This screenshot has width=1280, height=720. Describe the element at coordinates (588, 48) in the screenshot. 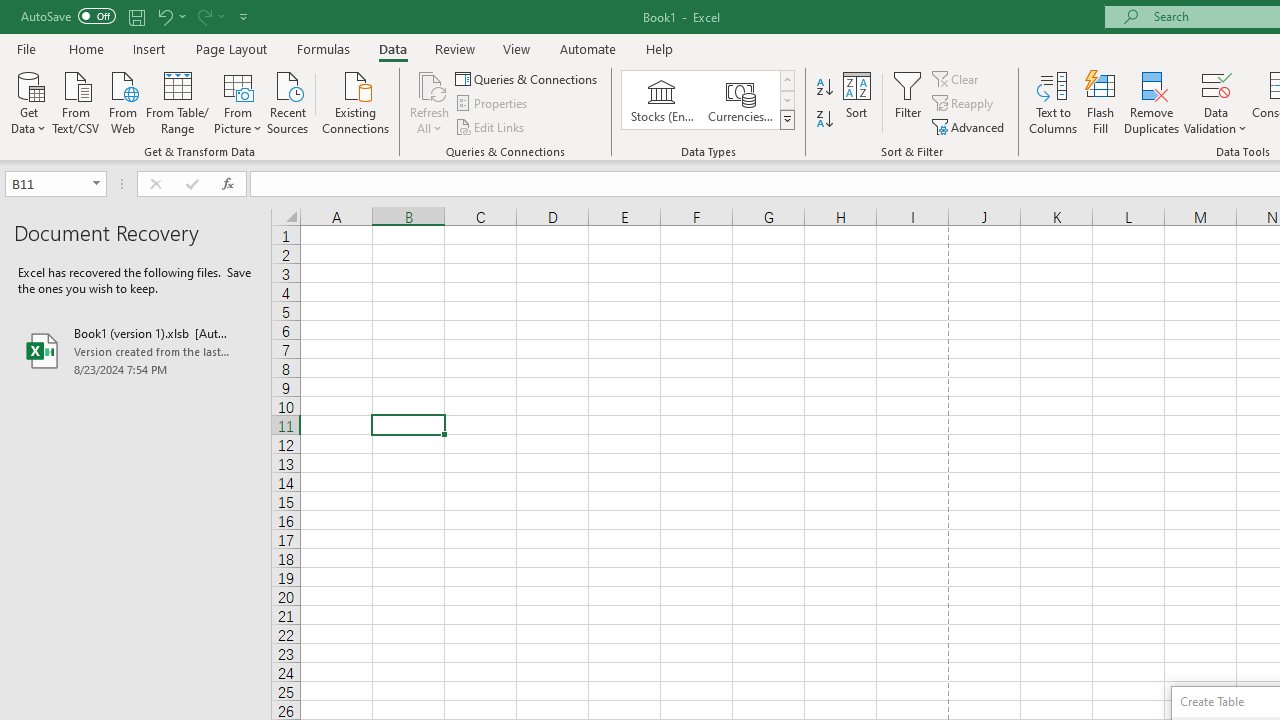

I see `Automate` at that location.